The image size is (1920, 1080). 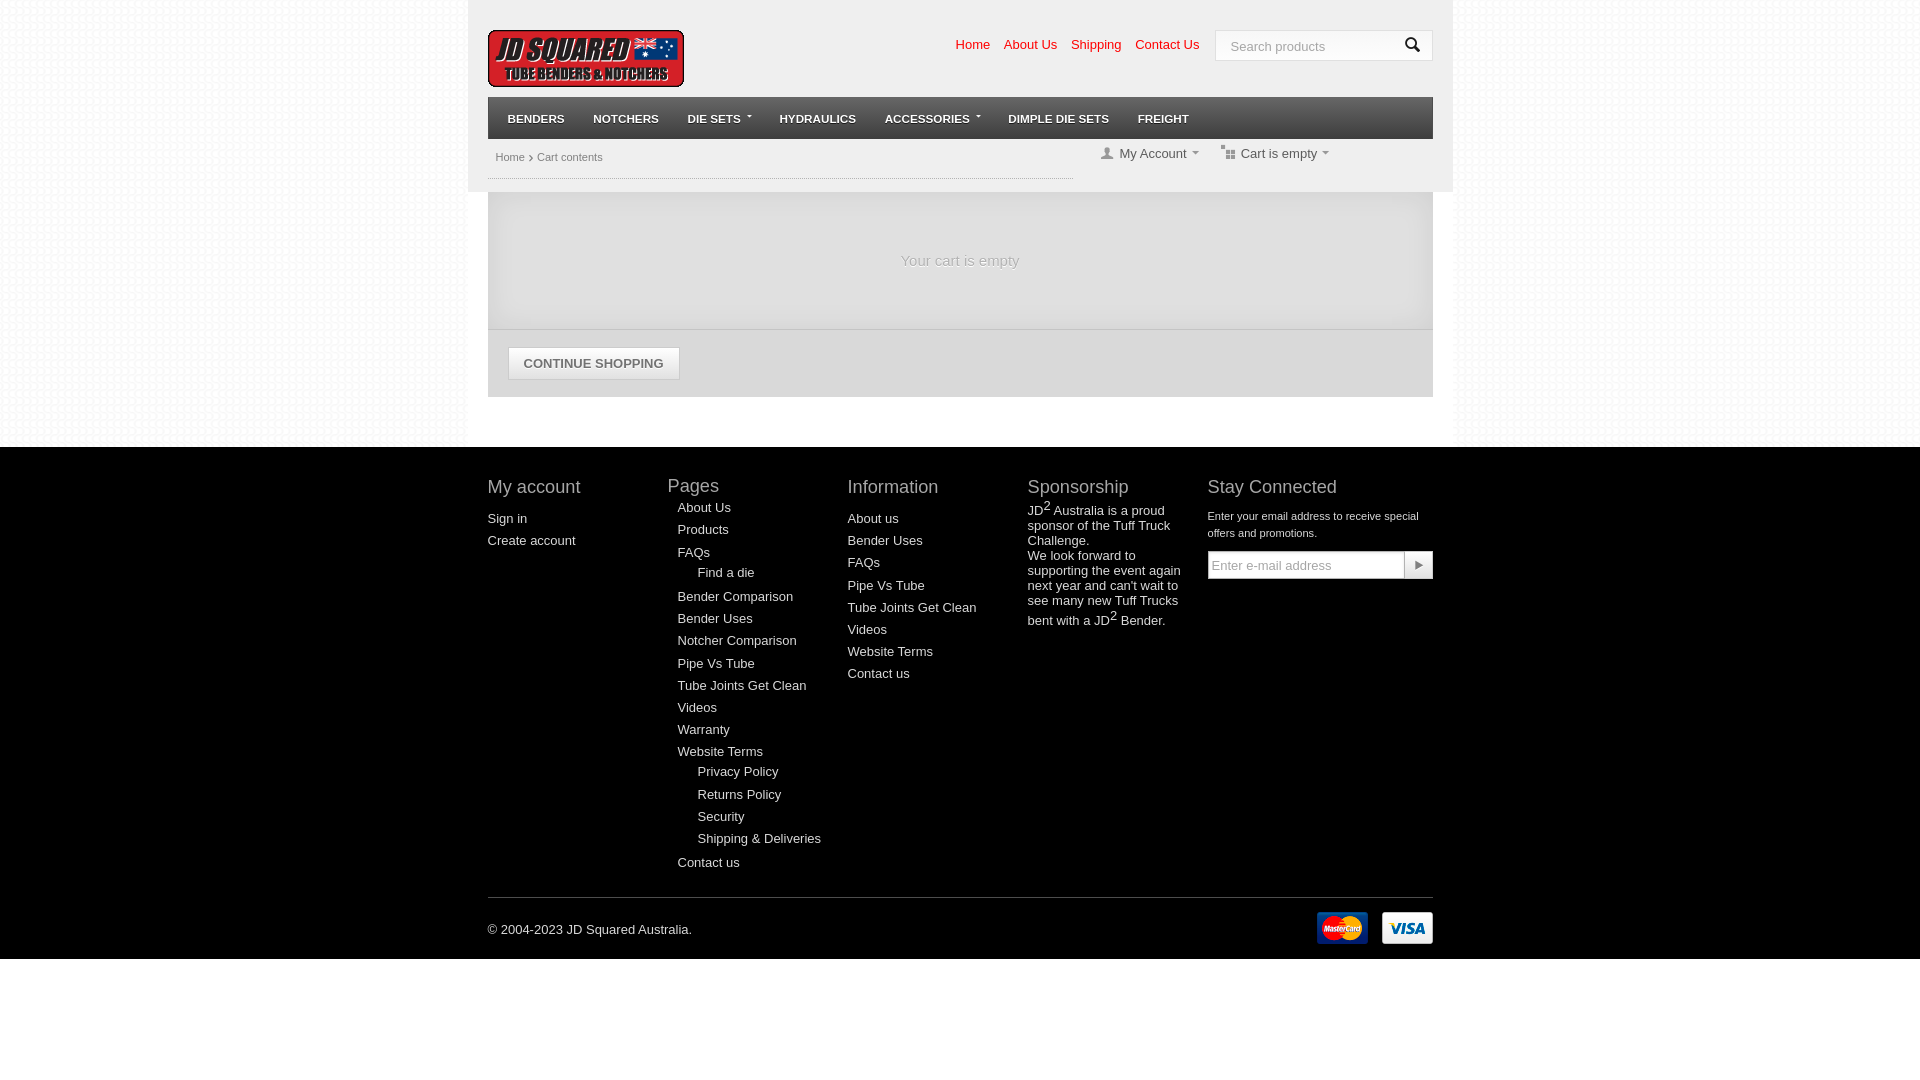 I want to click on DIMPLE DIE SETS, so click(x=1058, y=118).